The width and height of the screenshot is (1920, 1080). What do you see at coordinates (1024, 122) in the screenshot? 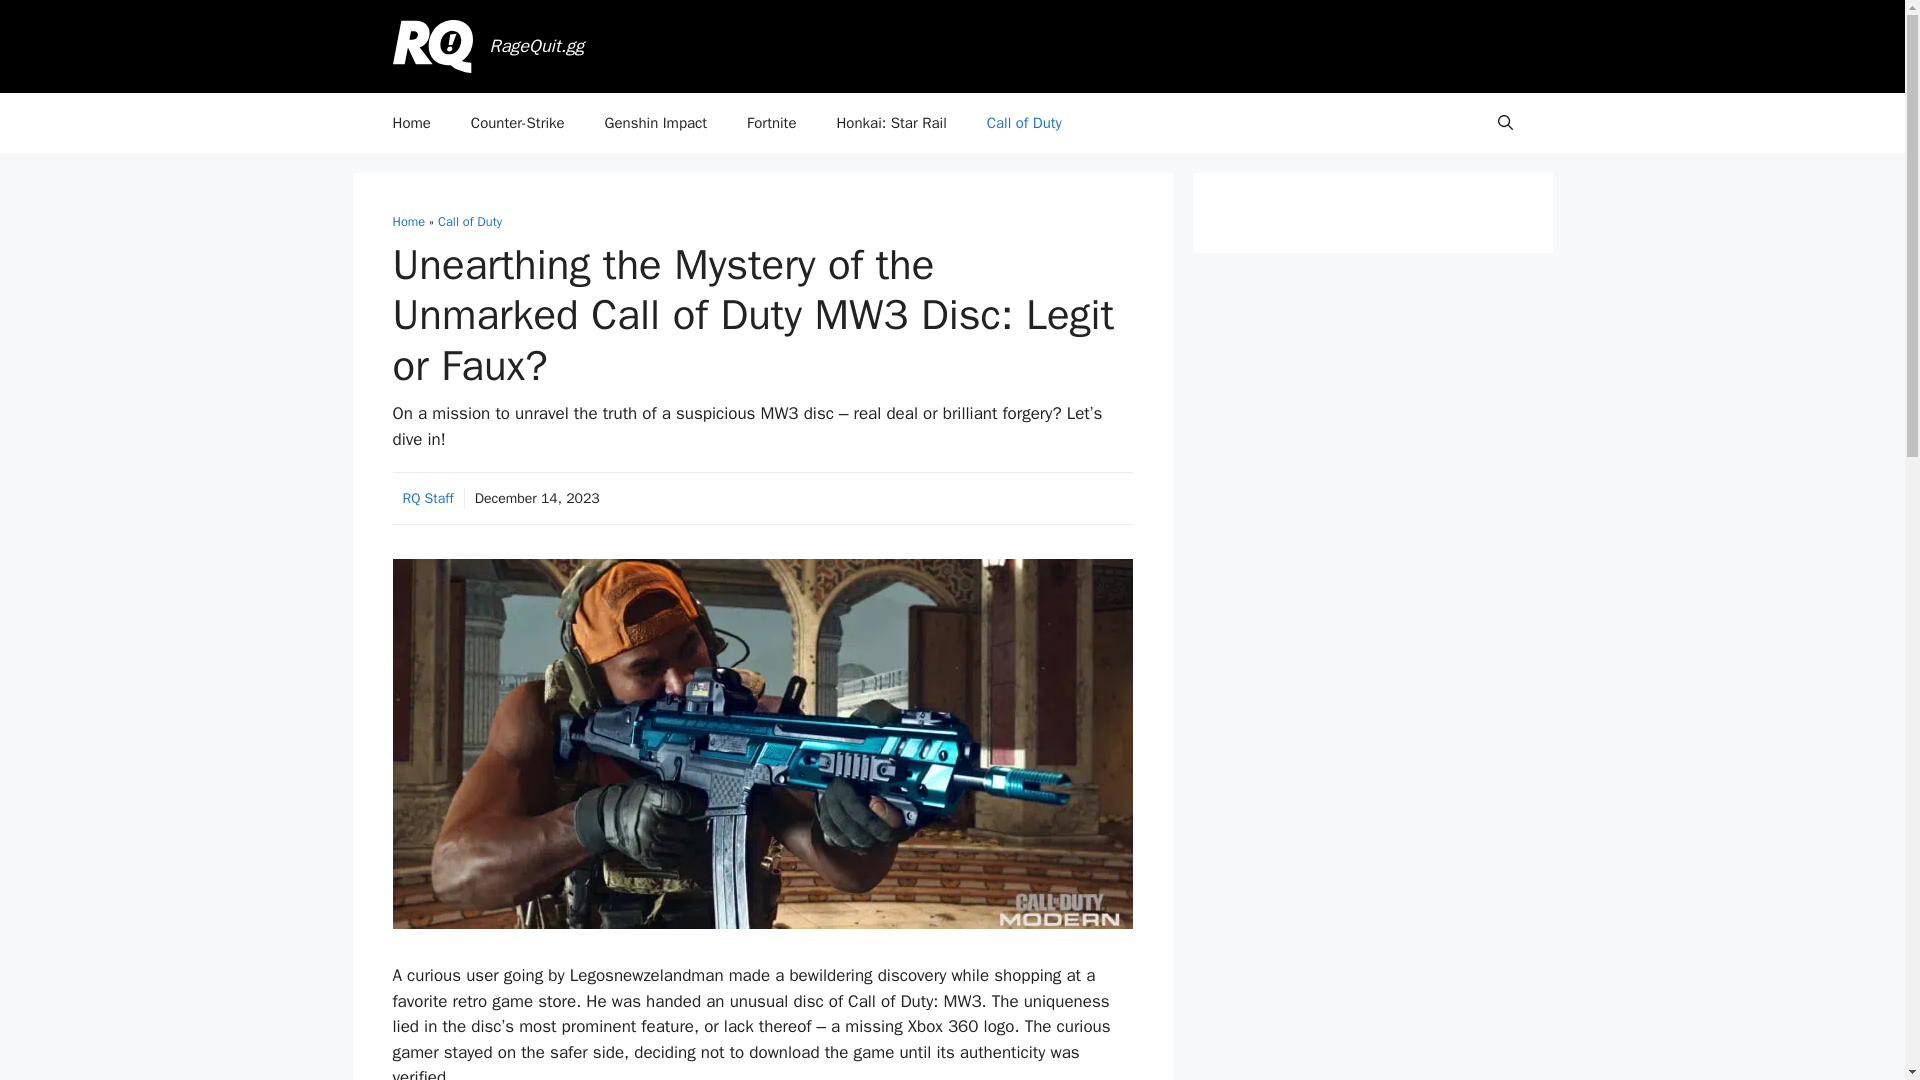
I see `Call of Duty` at bounding box center [1024, 122].